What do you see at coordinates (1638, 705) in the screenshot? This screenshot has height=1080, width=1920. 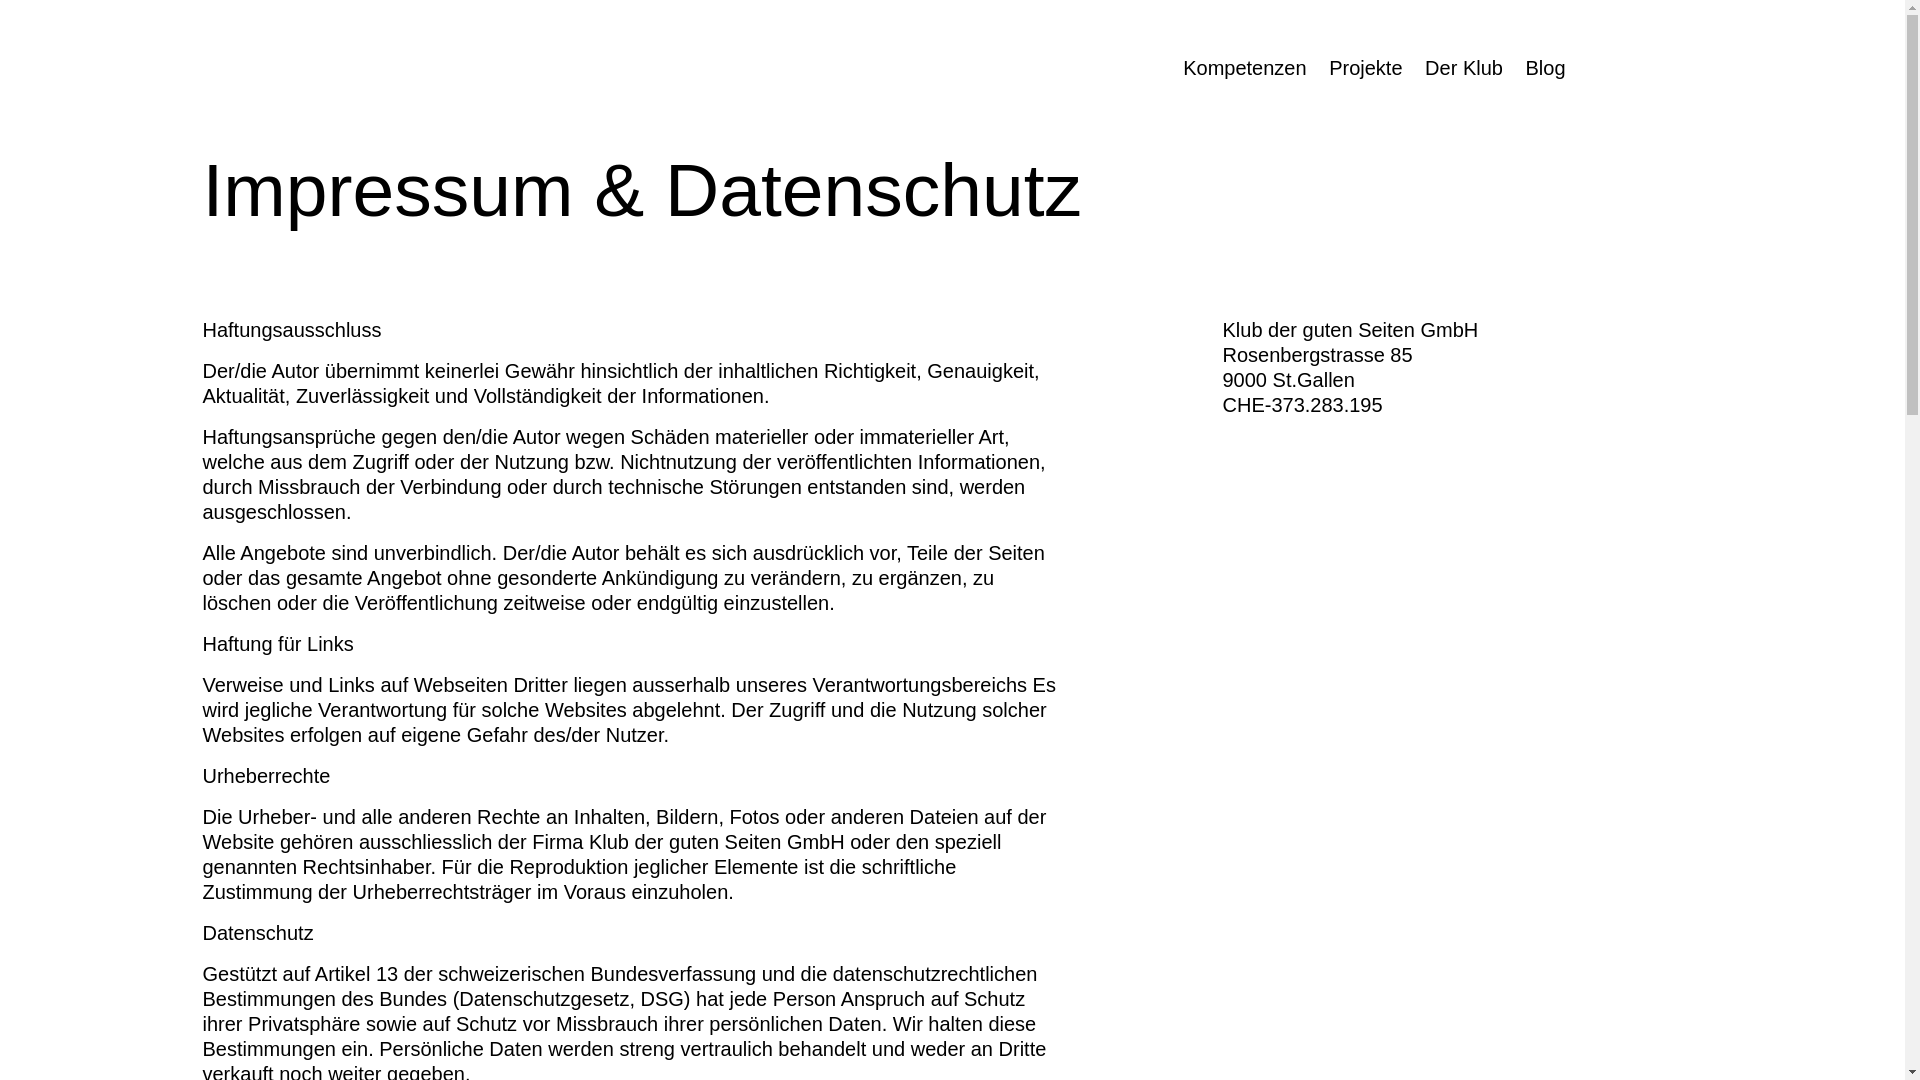 I see `up!` at bounding box center [1638, 705].